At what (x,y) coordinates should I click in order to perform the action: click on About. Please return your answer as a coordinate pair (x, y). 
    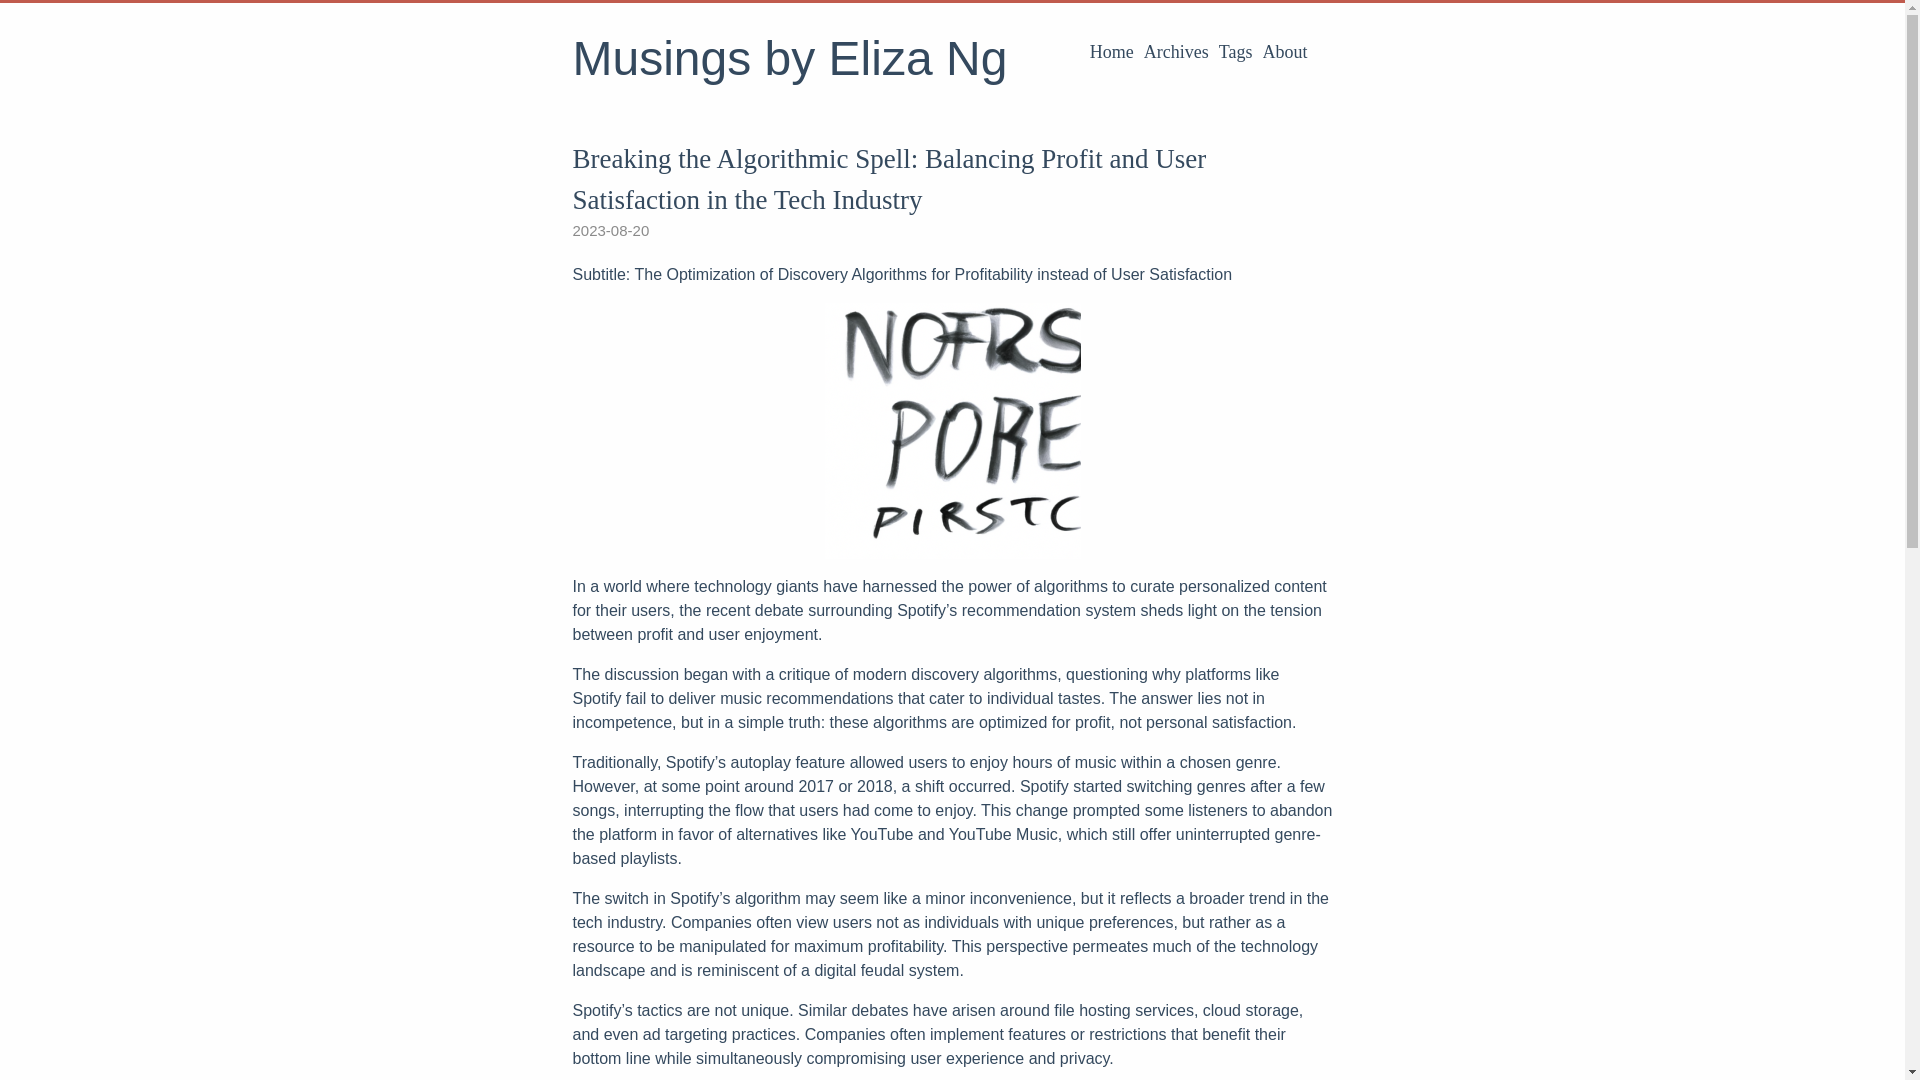
    Looking at the image, I should click on (1284, 52).